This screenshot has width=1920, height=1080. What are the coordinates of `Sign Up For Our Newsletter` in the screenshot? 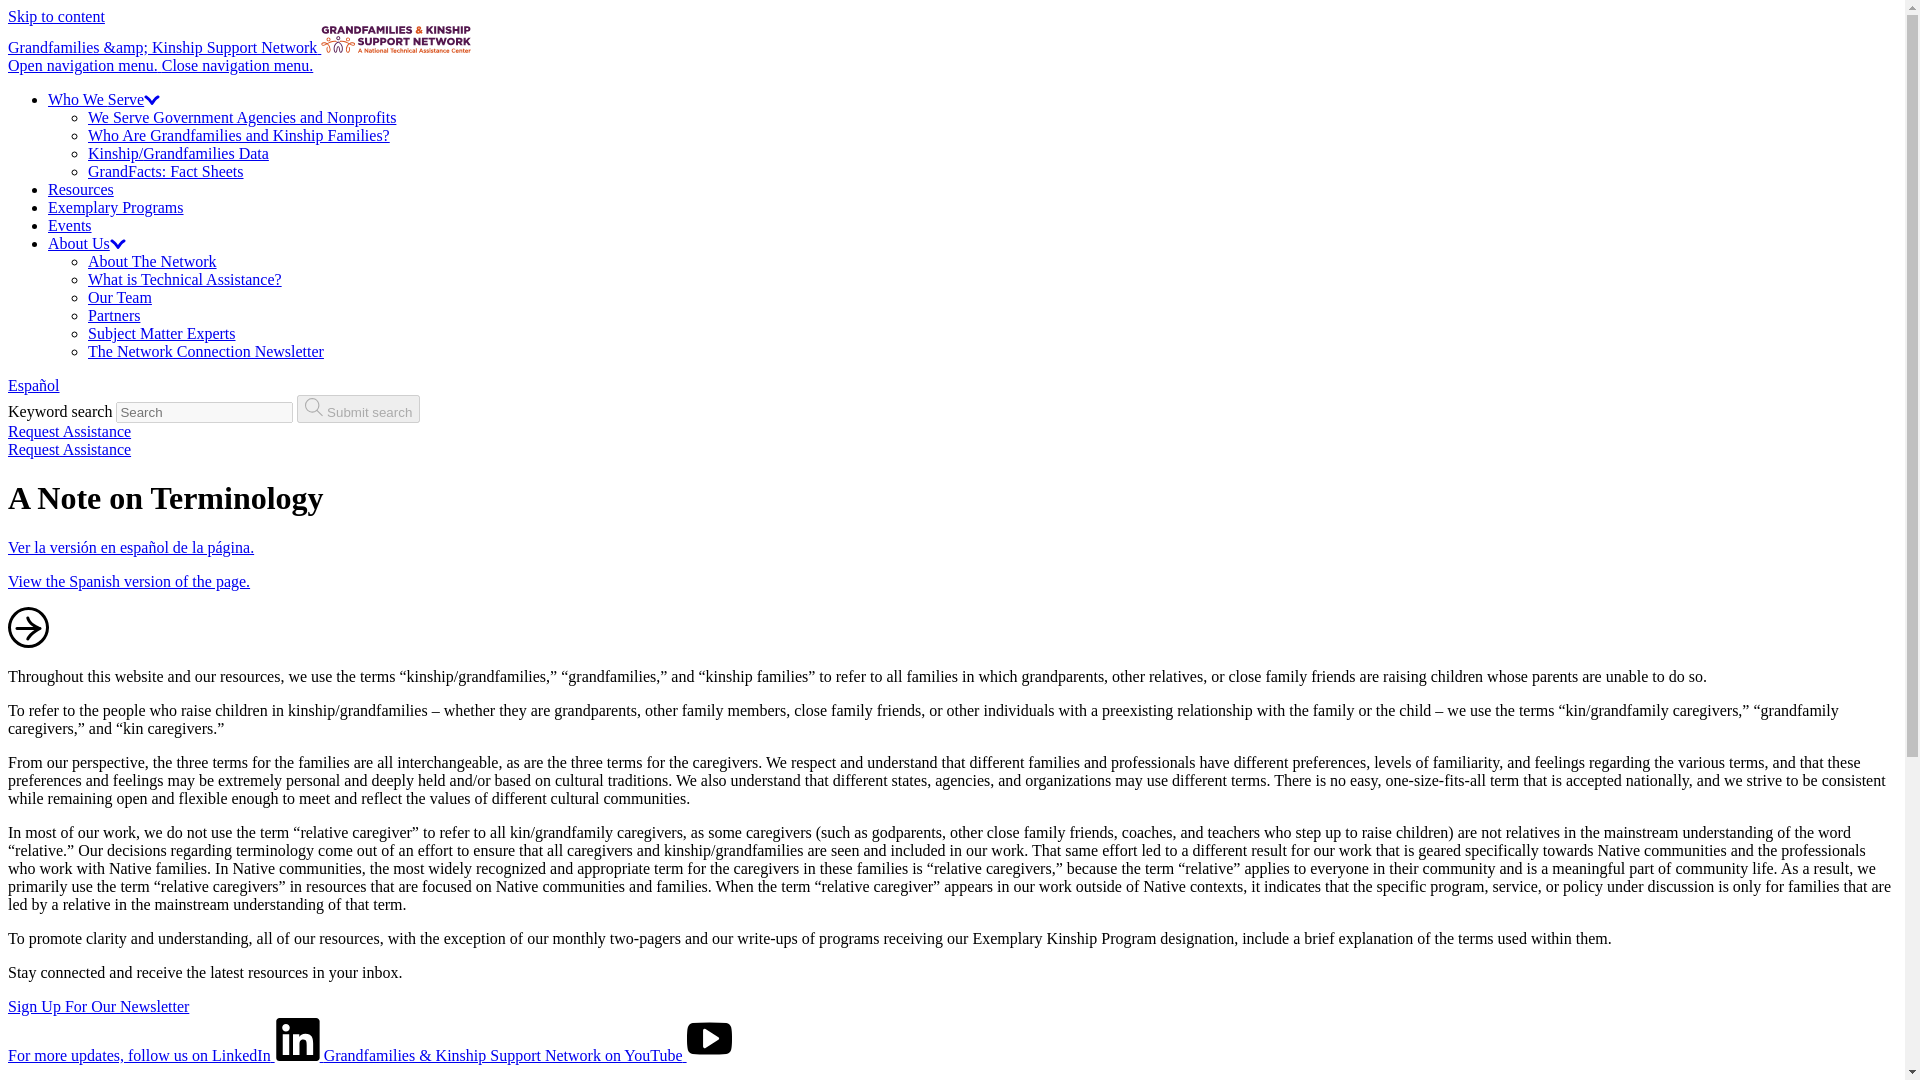 It's located at (98, 1006).